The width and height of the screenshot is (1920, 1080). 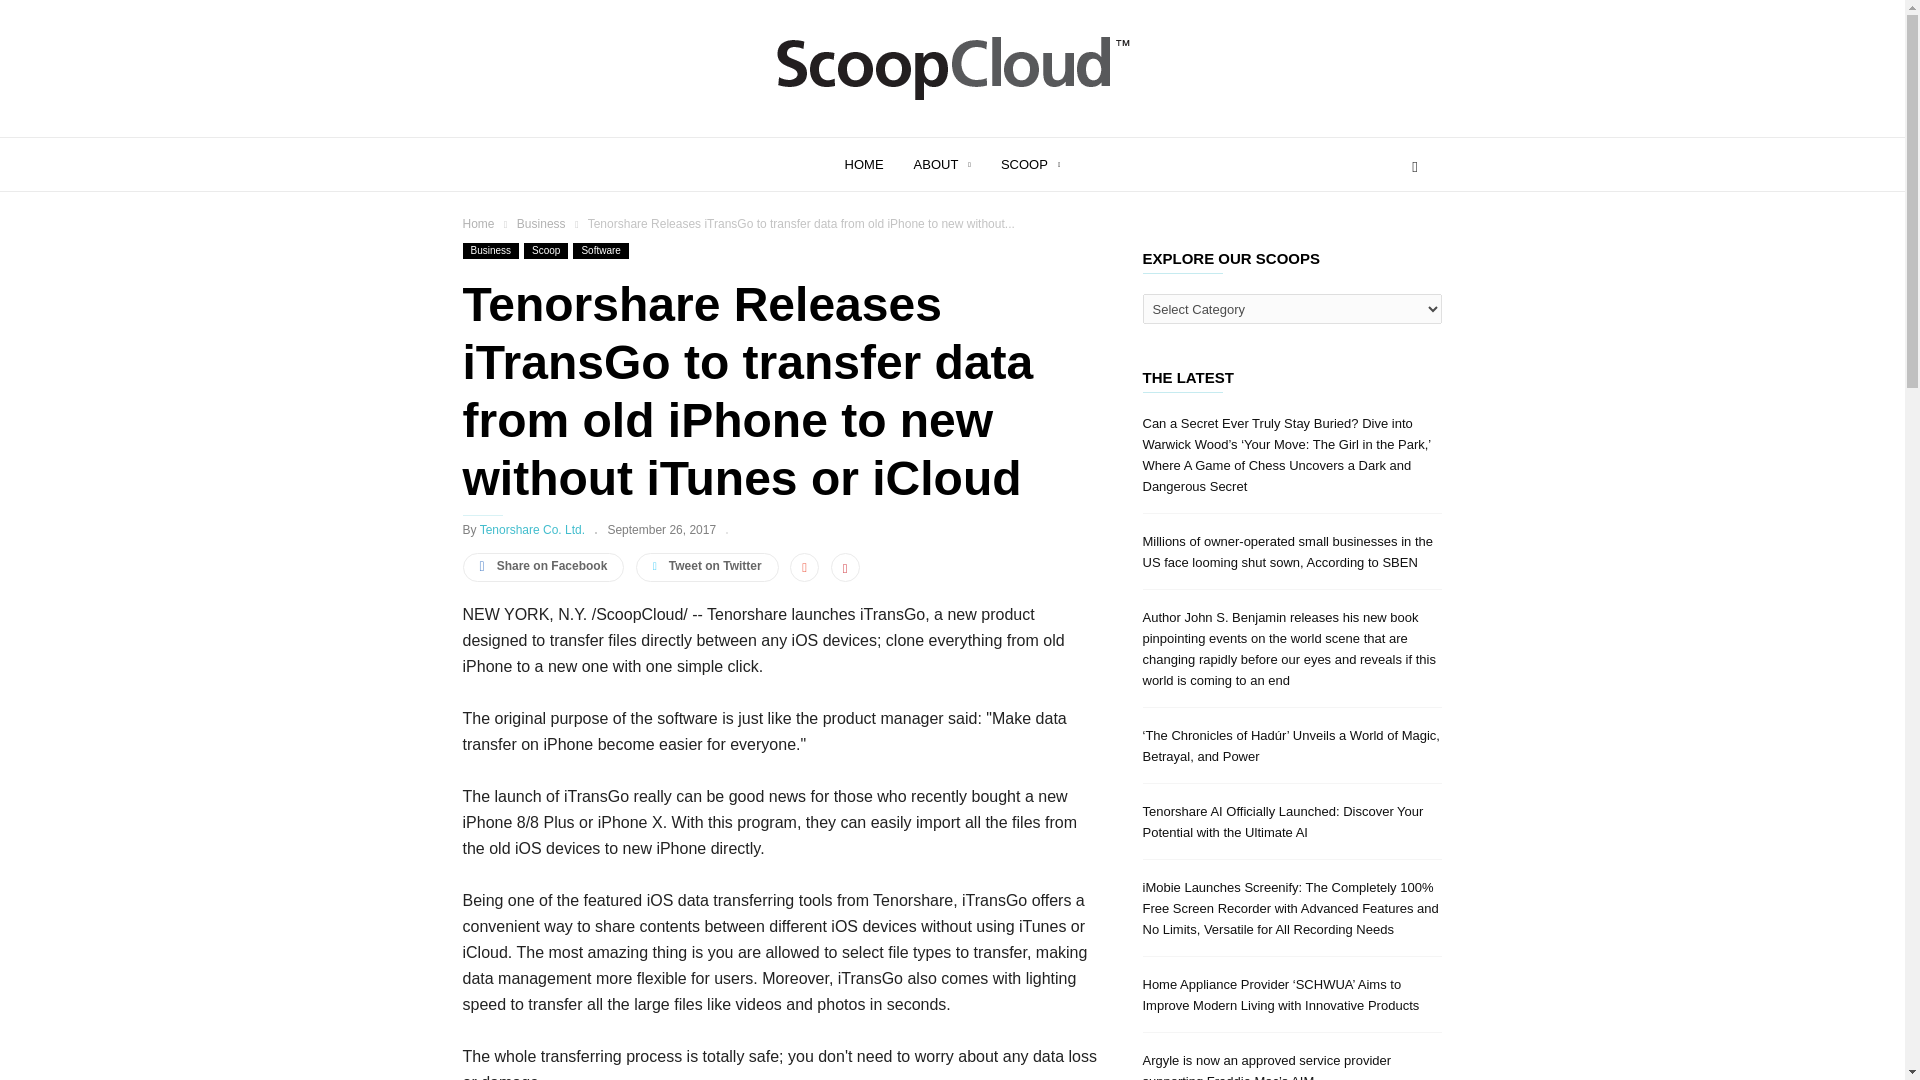 I want to click on ScoopCloud, so click(x=952, y=106).